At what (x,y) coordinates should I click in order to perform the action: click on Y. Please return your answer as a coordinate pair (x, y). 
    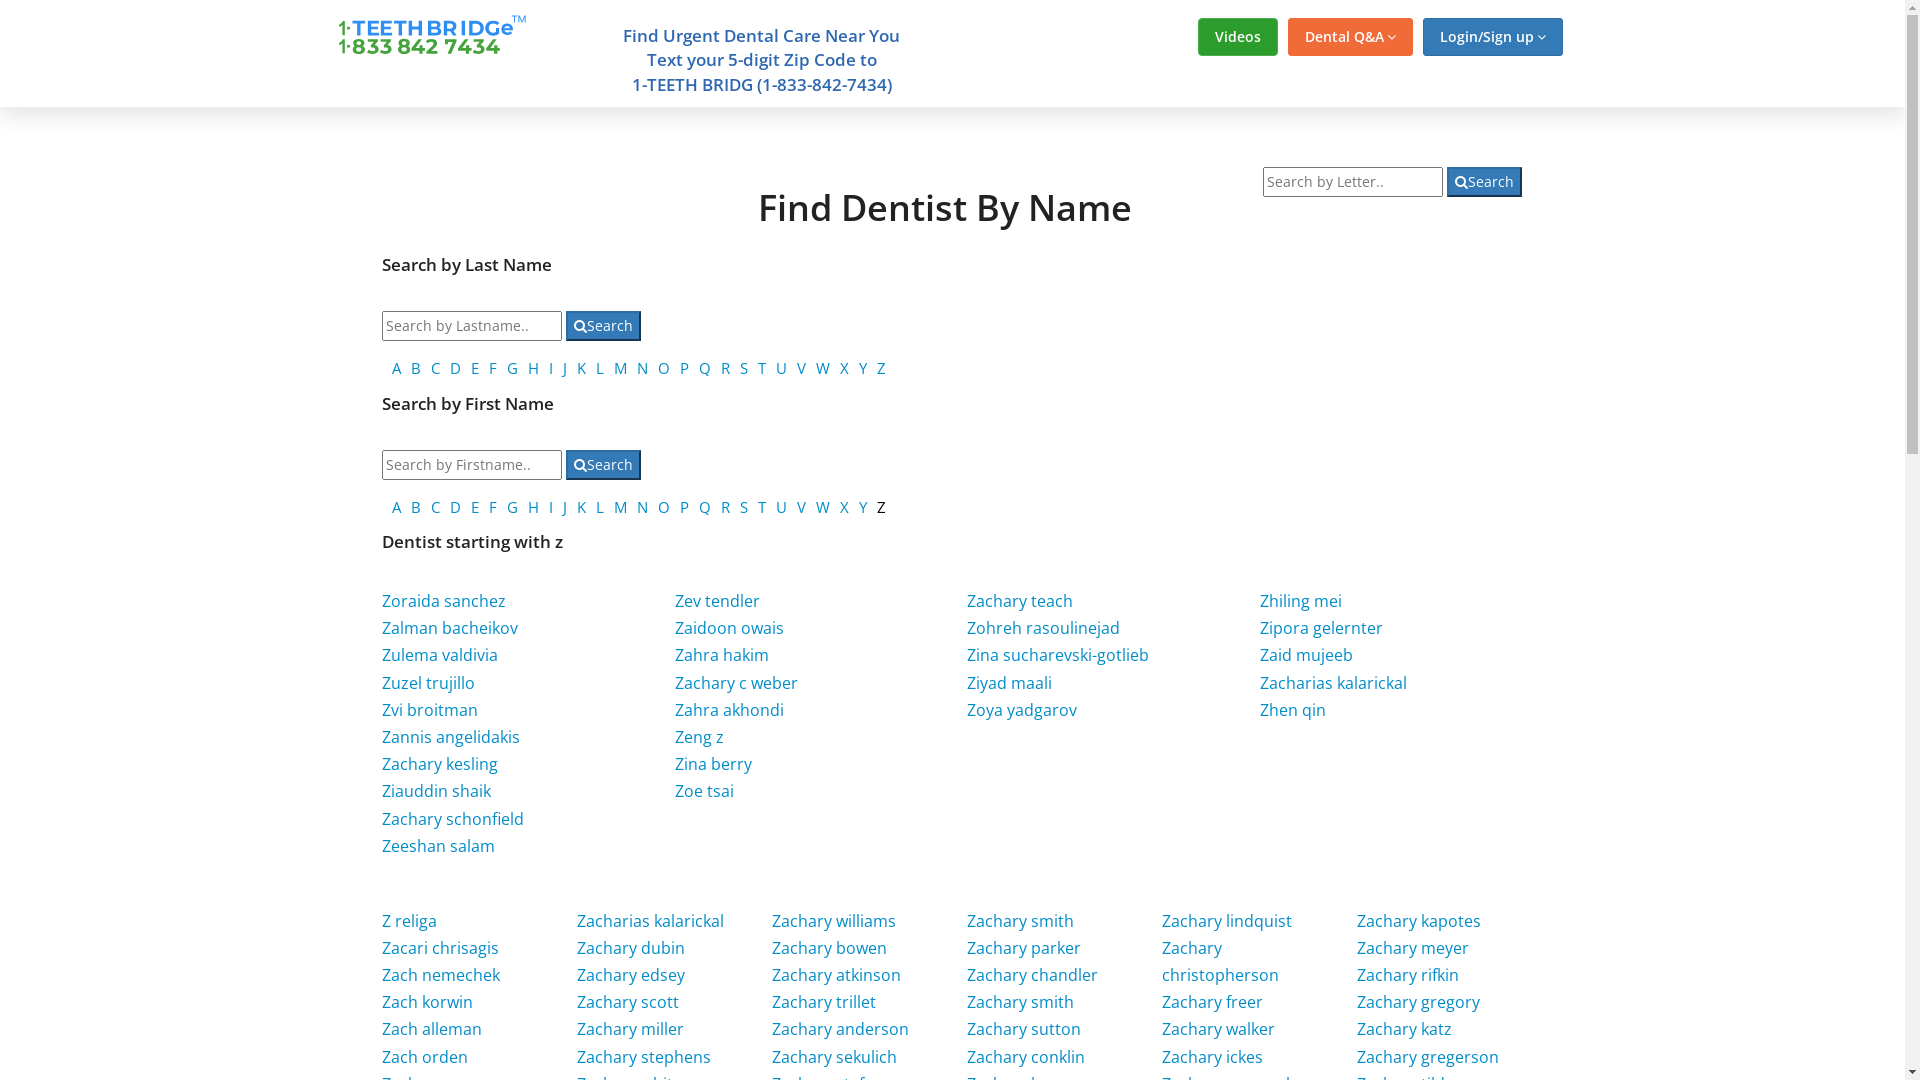
    Looking at the image, I should click on (863, 368).